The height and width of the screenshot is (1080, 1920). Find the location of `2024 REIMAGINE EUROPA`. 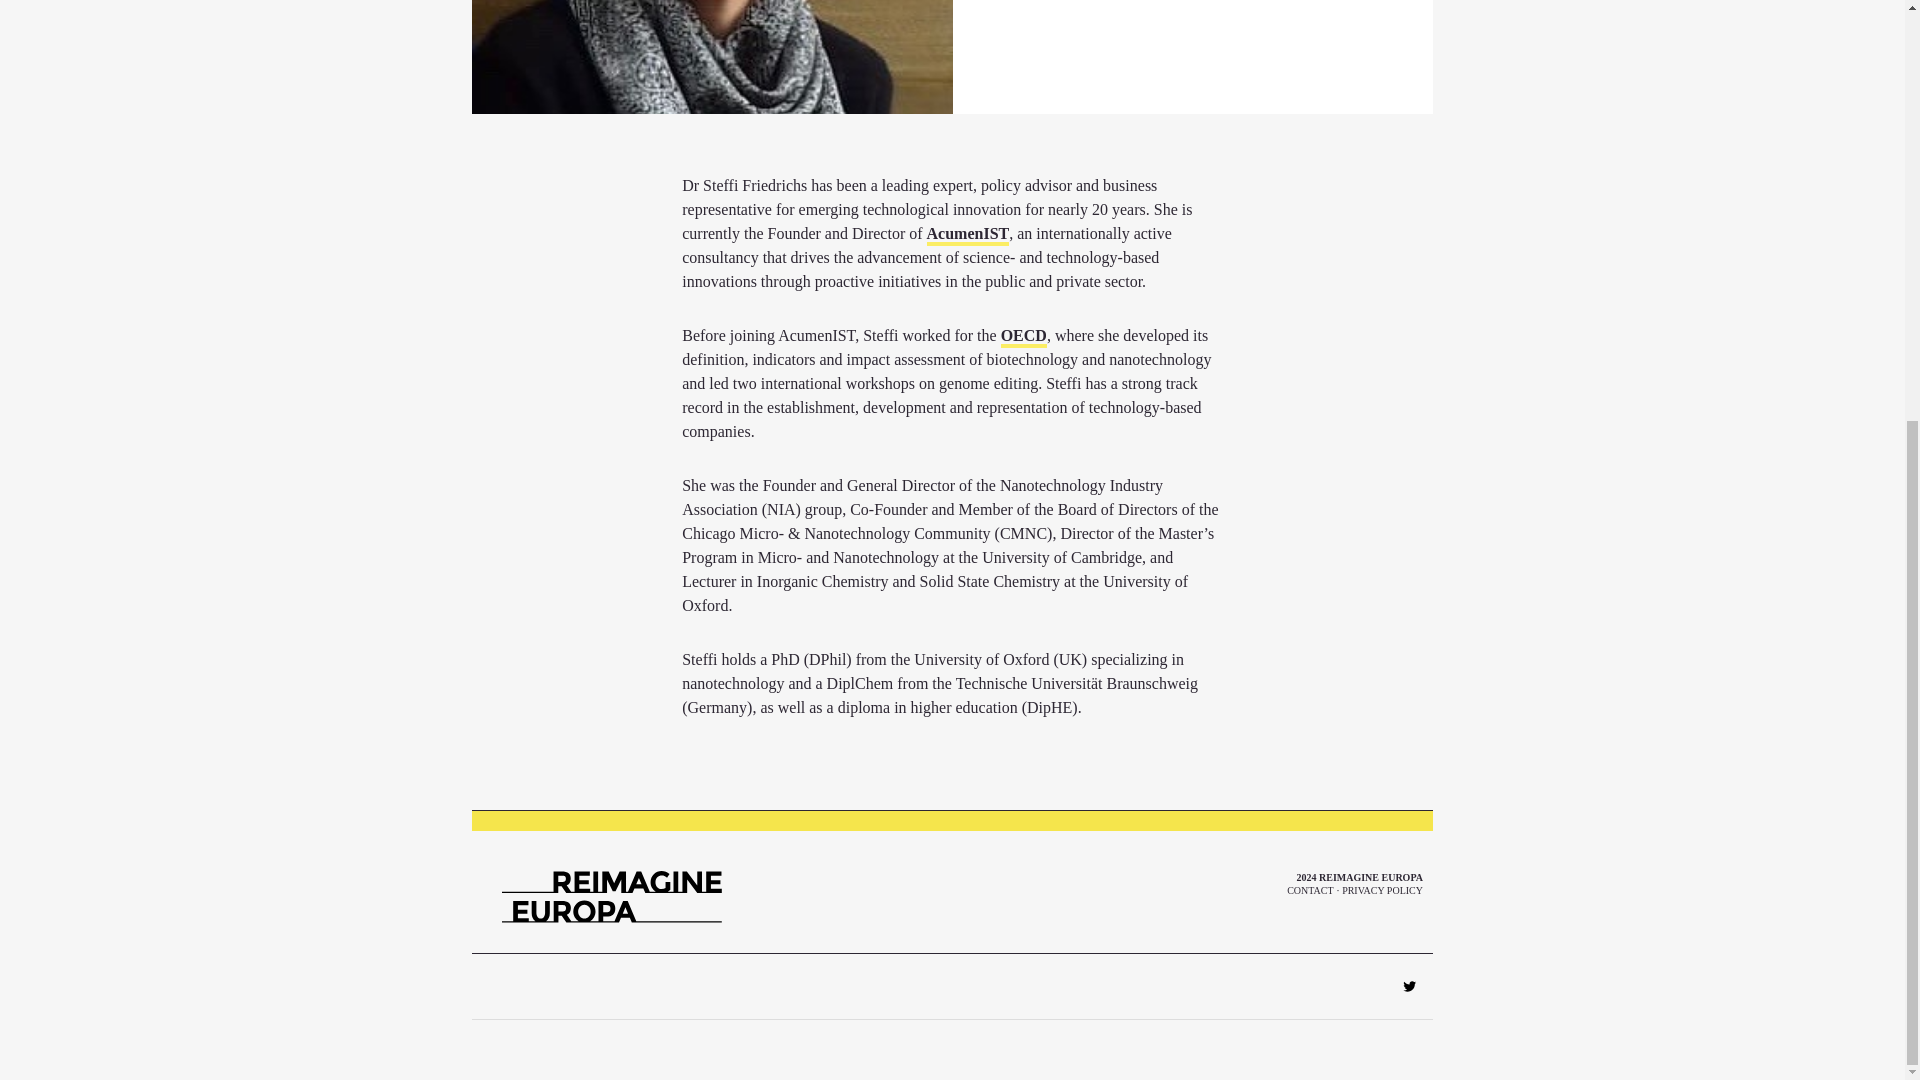

2024 REIMAGINE EUROPA is located at coordinates (1359, 877).